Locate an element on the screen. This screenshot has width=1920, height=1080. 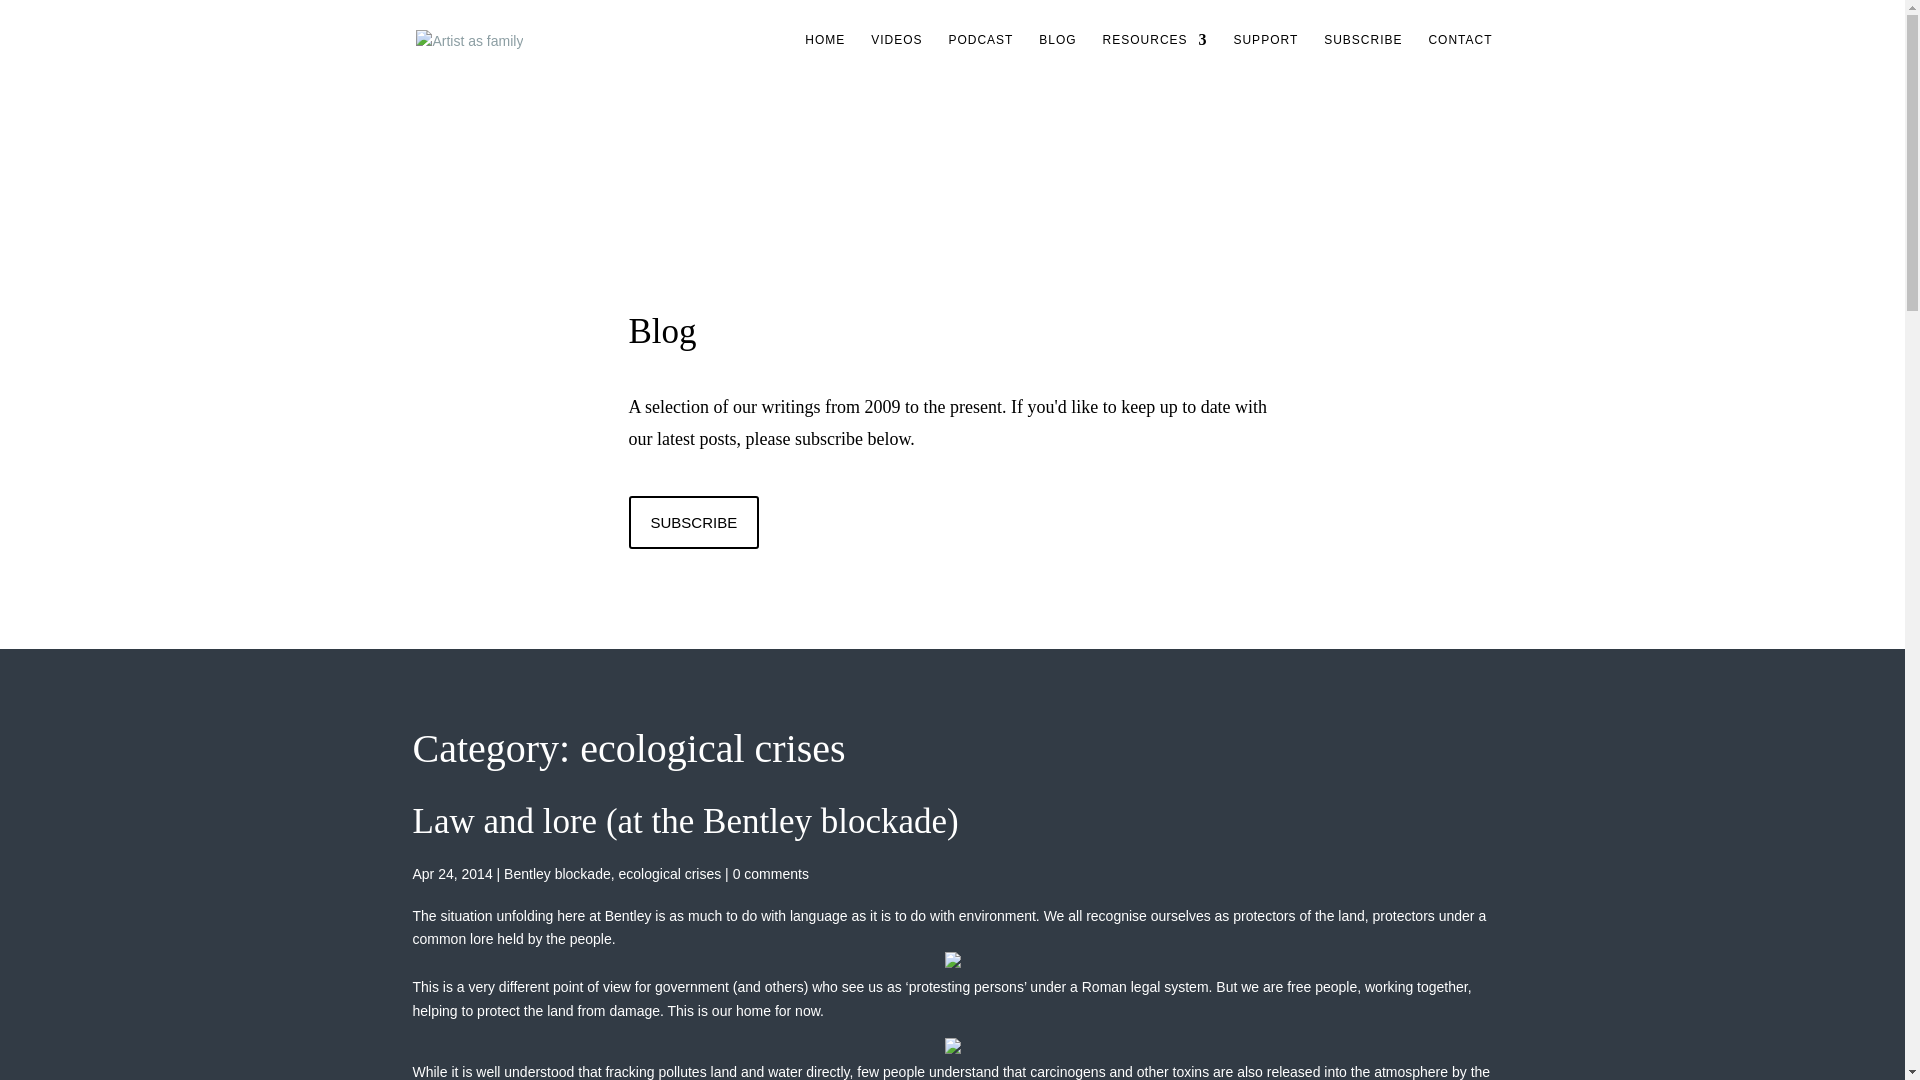
SUPPORT is located at coordinates (1264, 56).